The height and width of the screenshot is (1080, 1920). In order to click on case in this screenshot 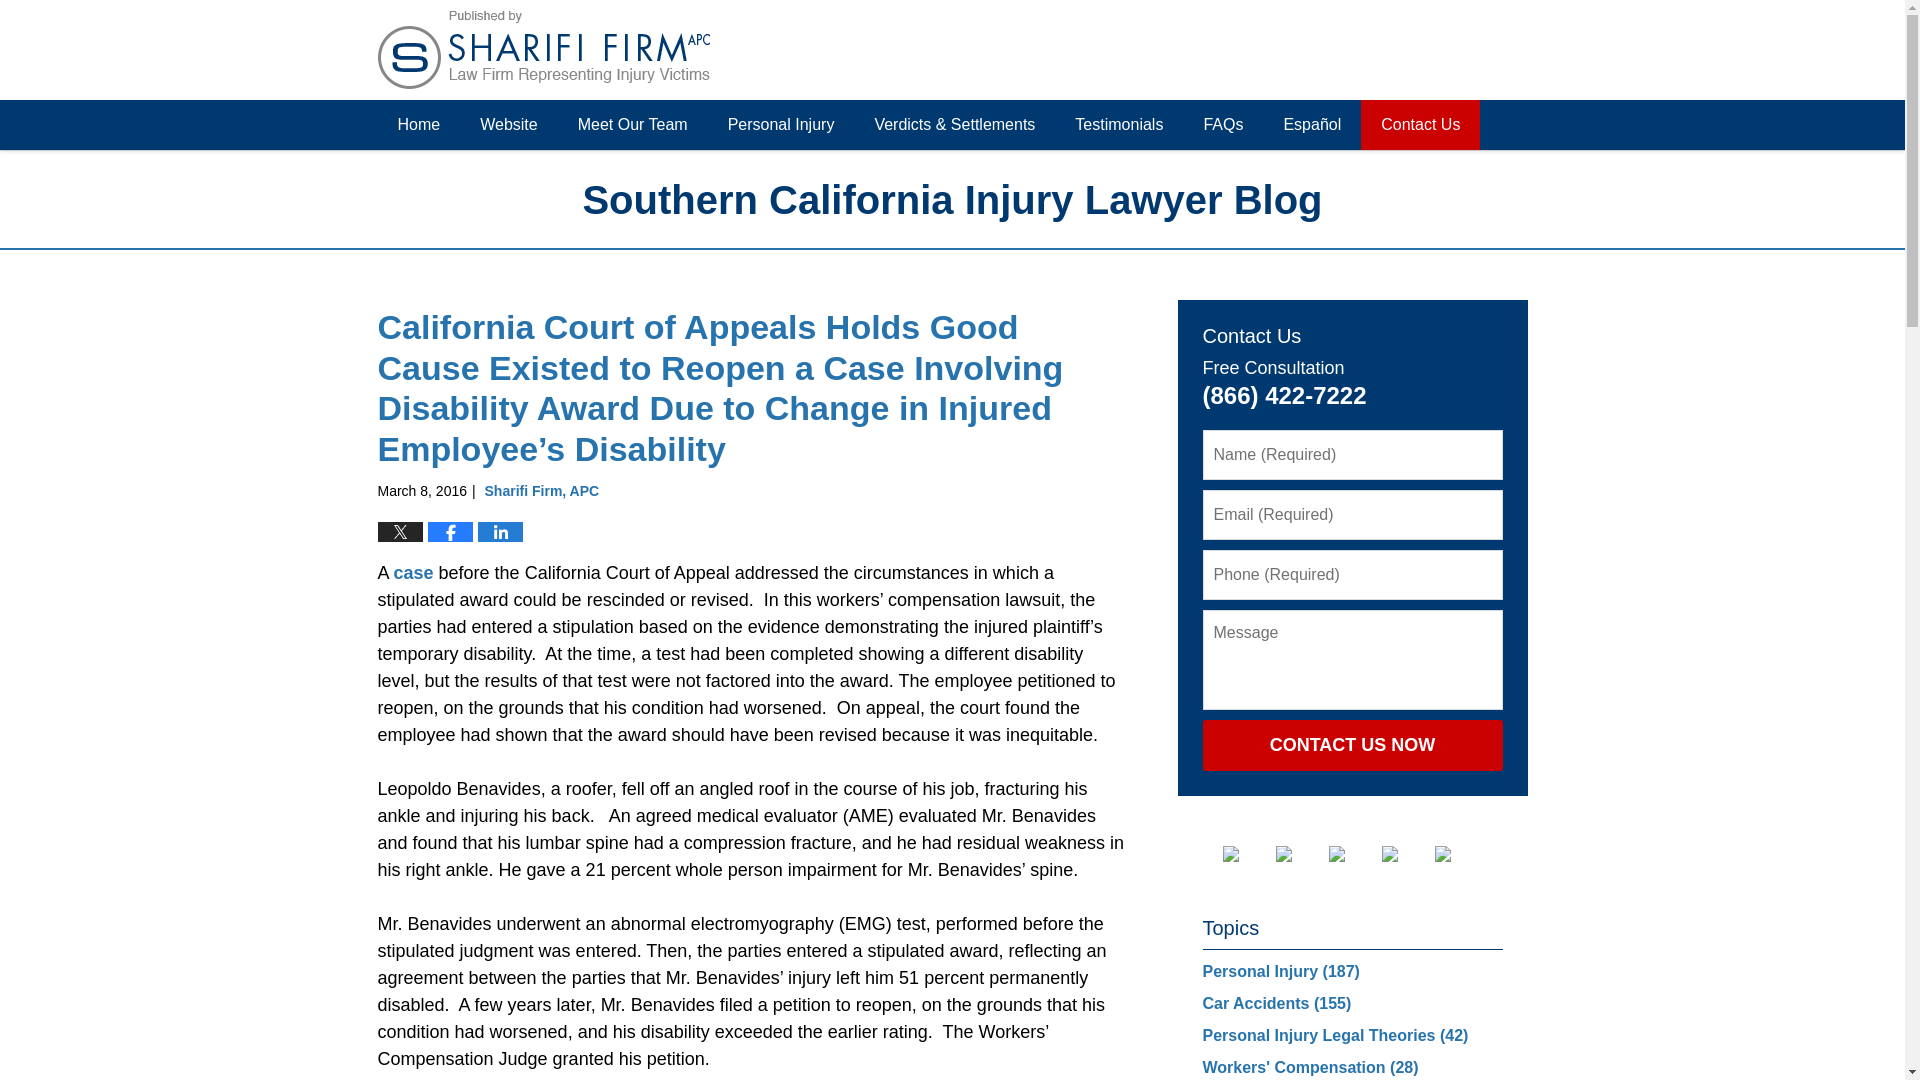, I will do `click(413, 572)`.